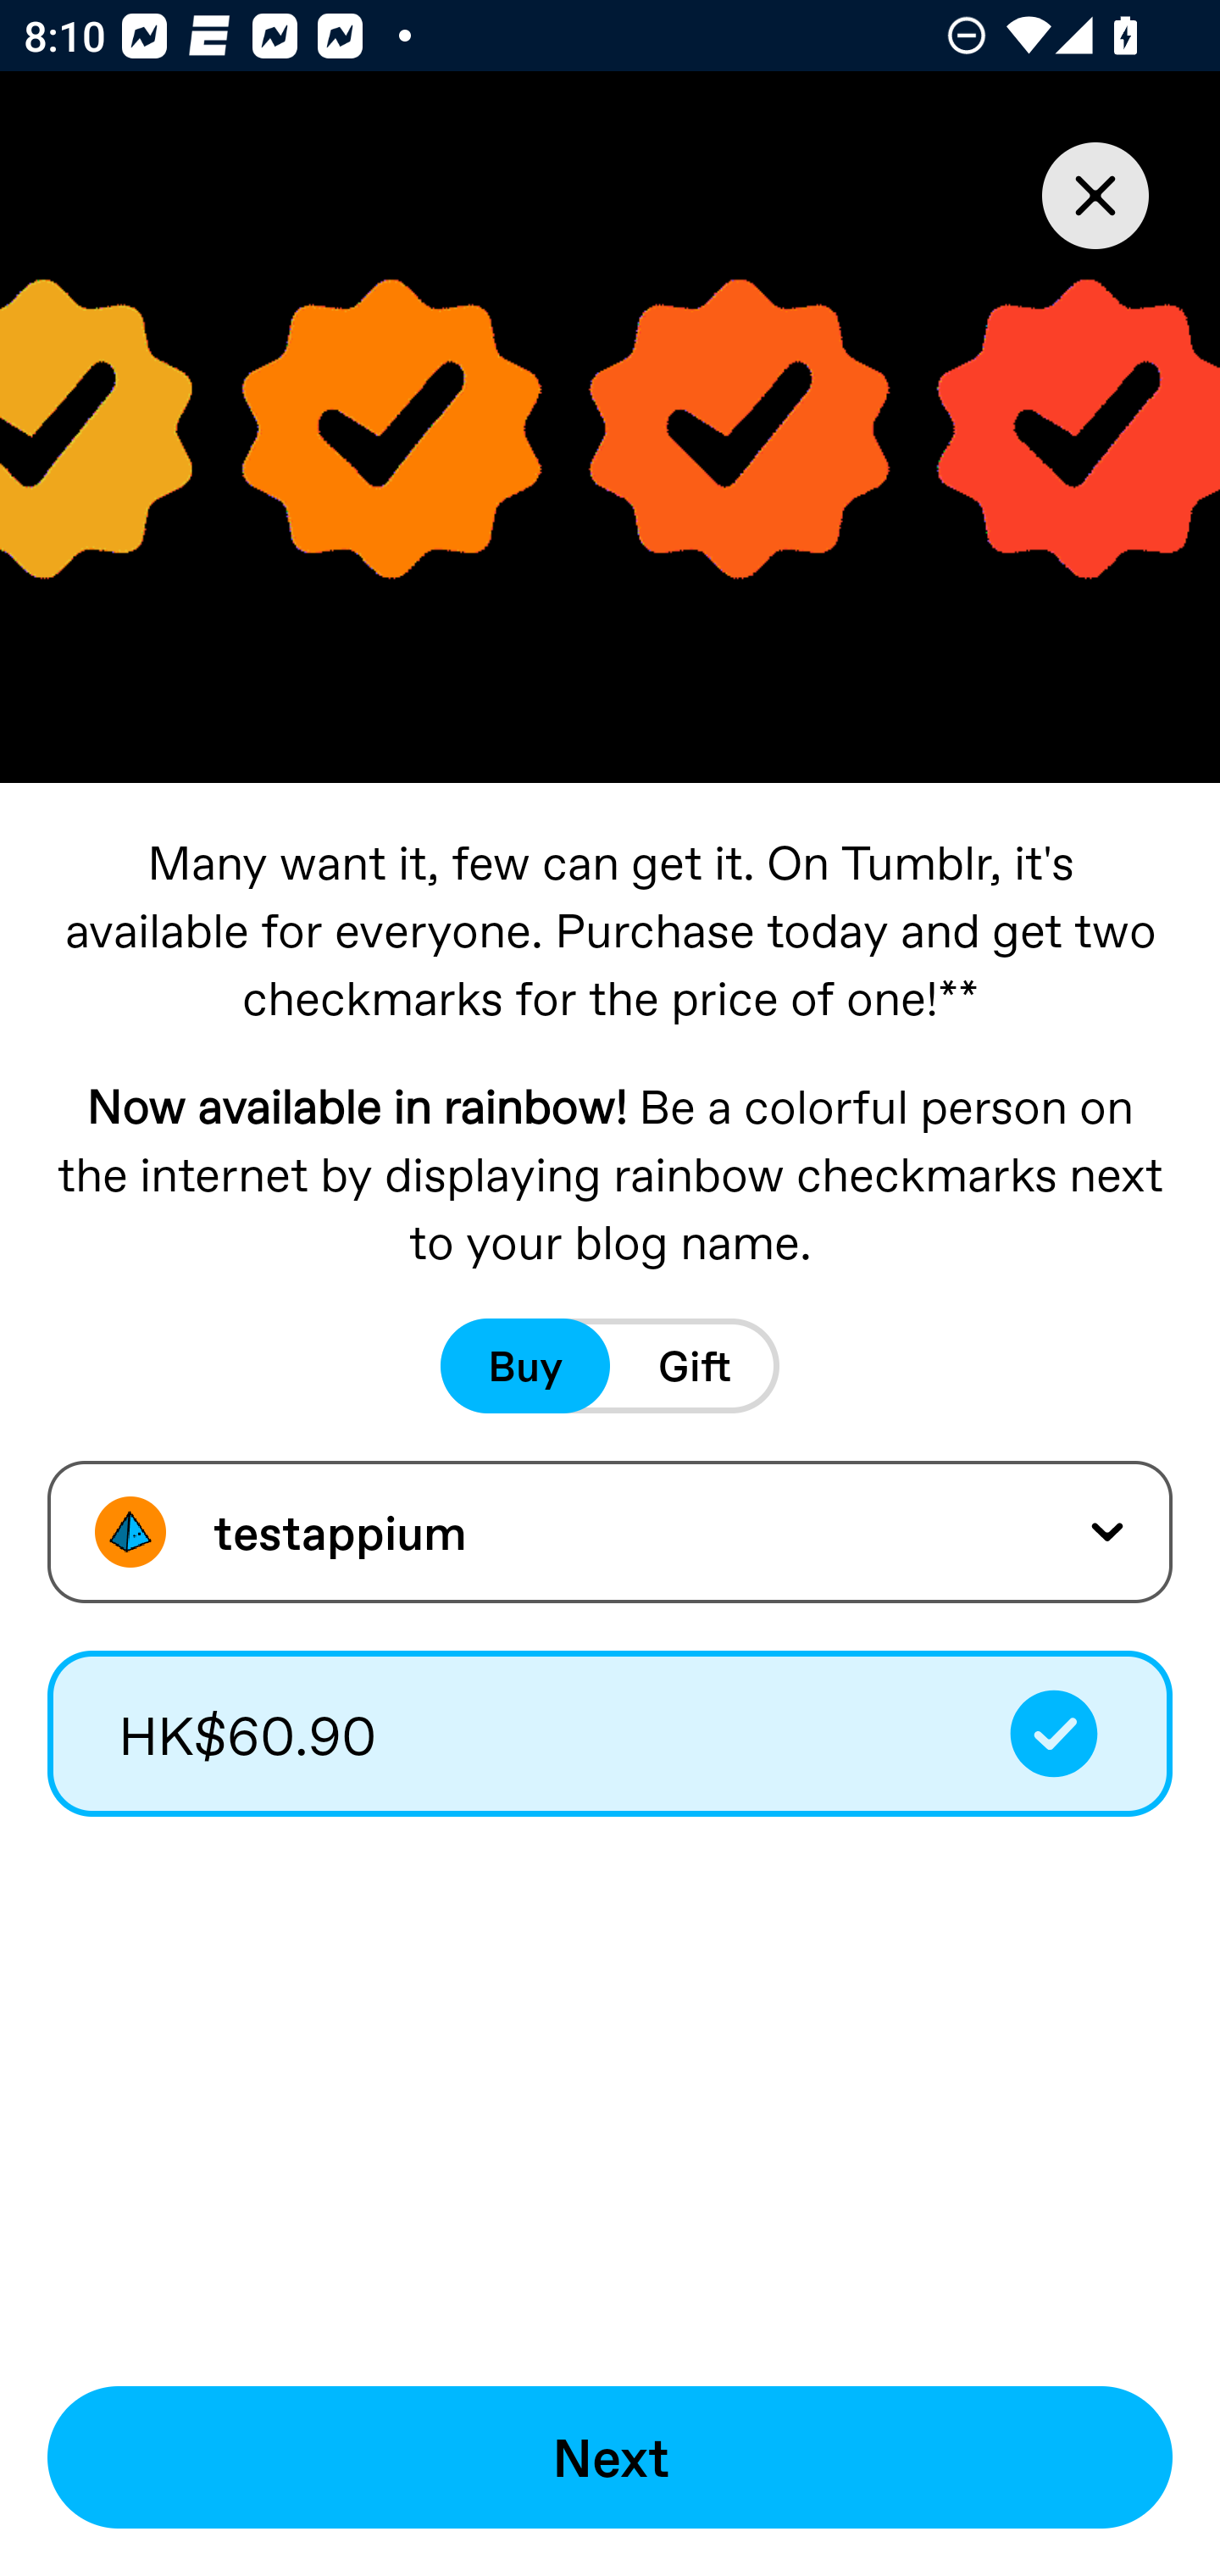  What do you see at coordinates (695, 1366) in the screenshot?
I see `Gift` at bounding box center [695, 1366].